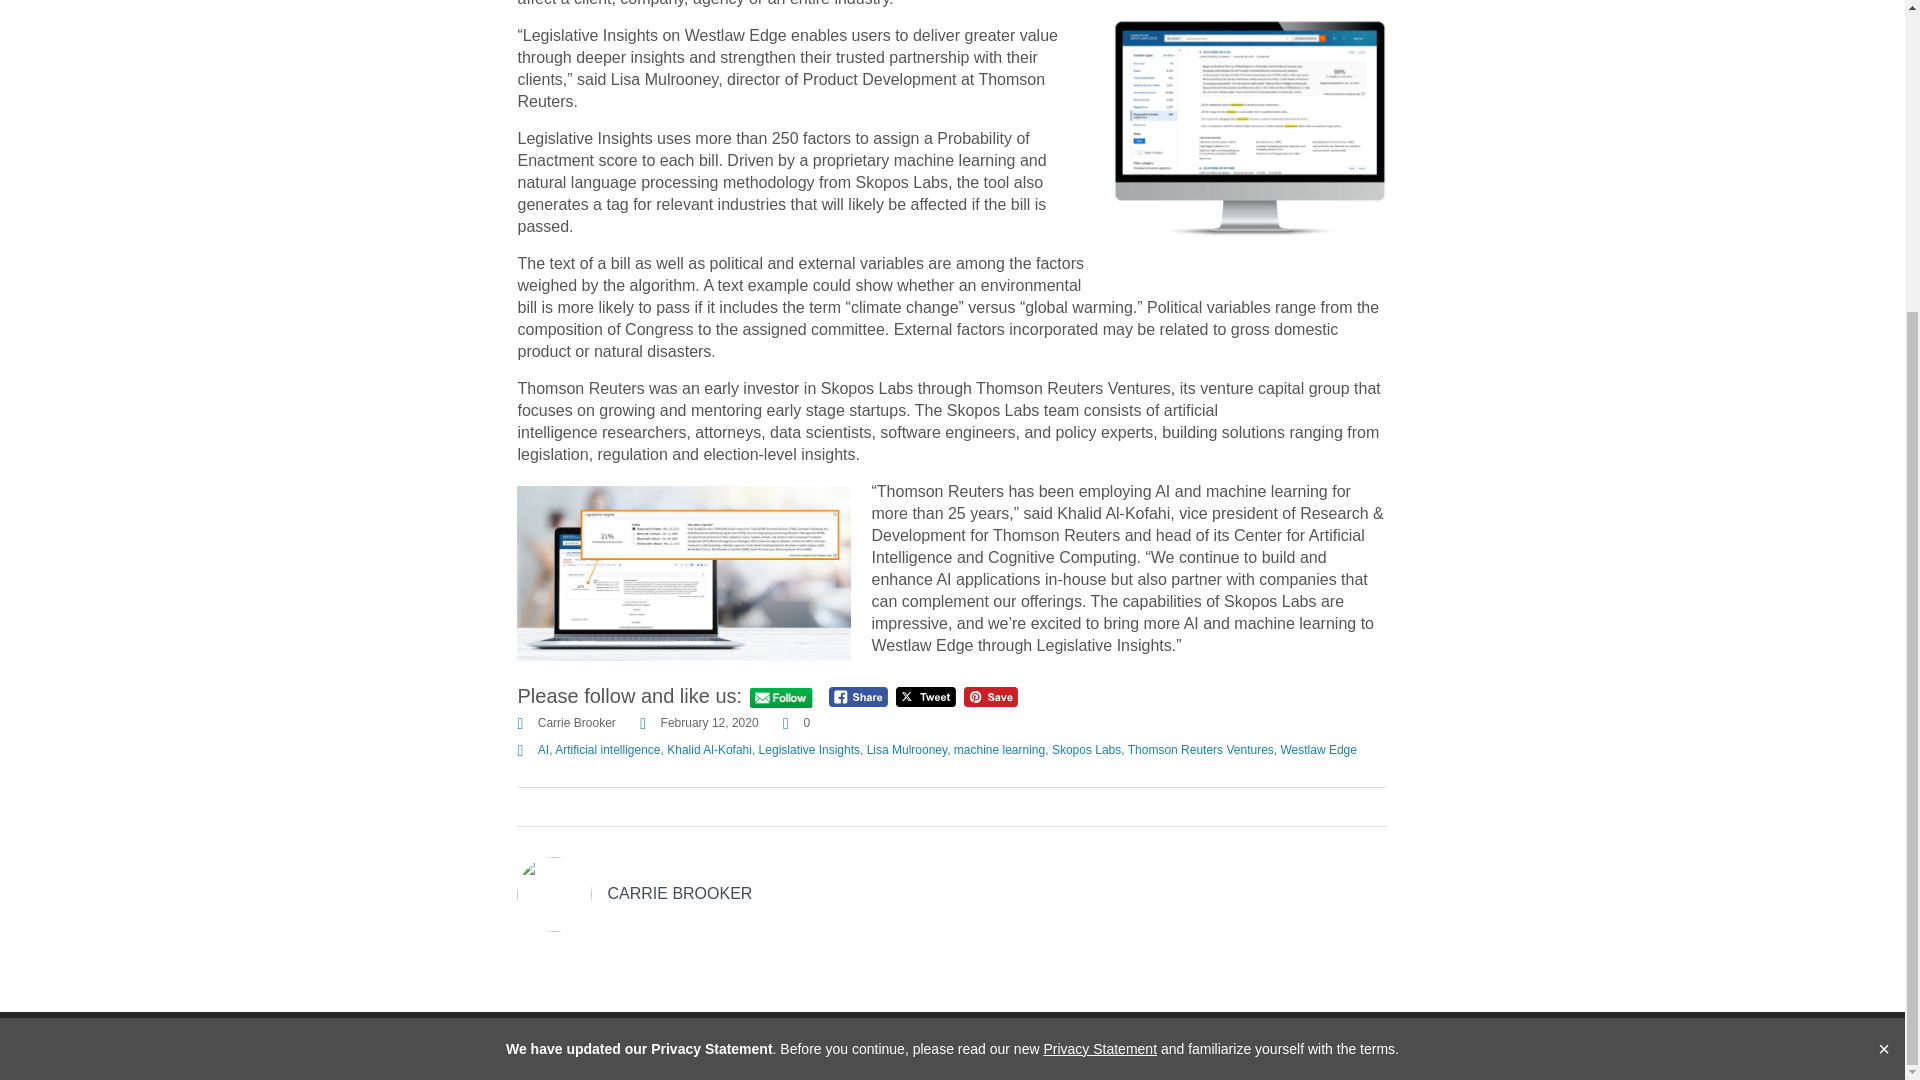 Image resolution: width=1920 pixels, height=1080 pixels. Describe the element at coordinates (1335, 1046) in the screenshot. I see `Privacy statement` at that location.